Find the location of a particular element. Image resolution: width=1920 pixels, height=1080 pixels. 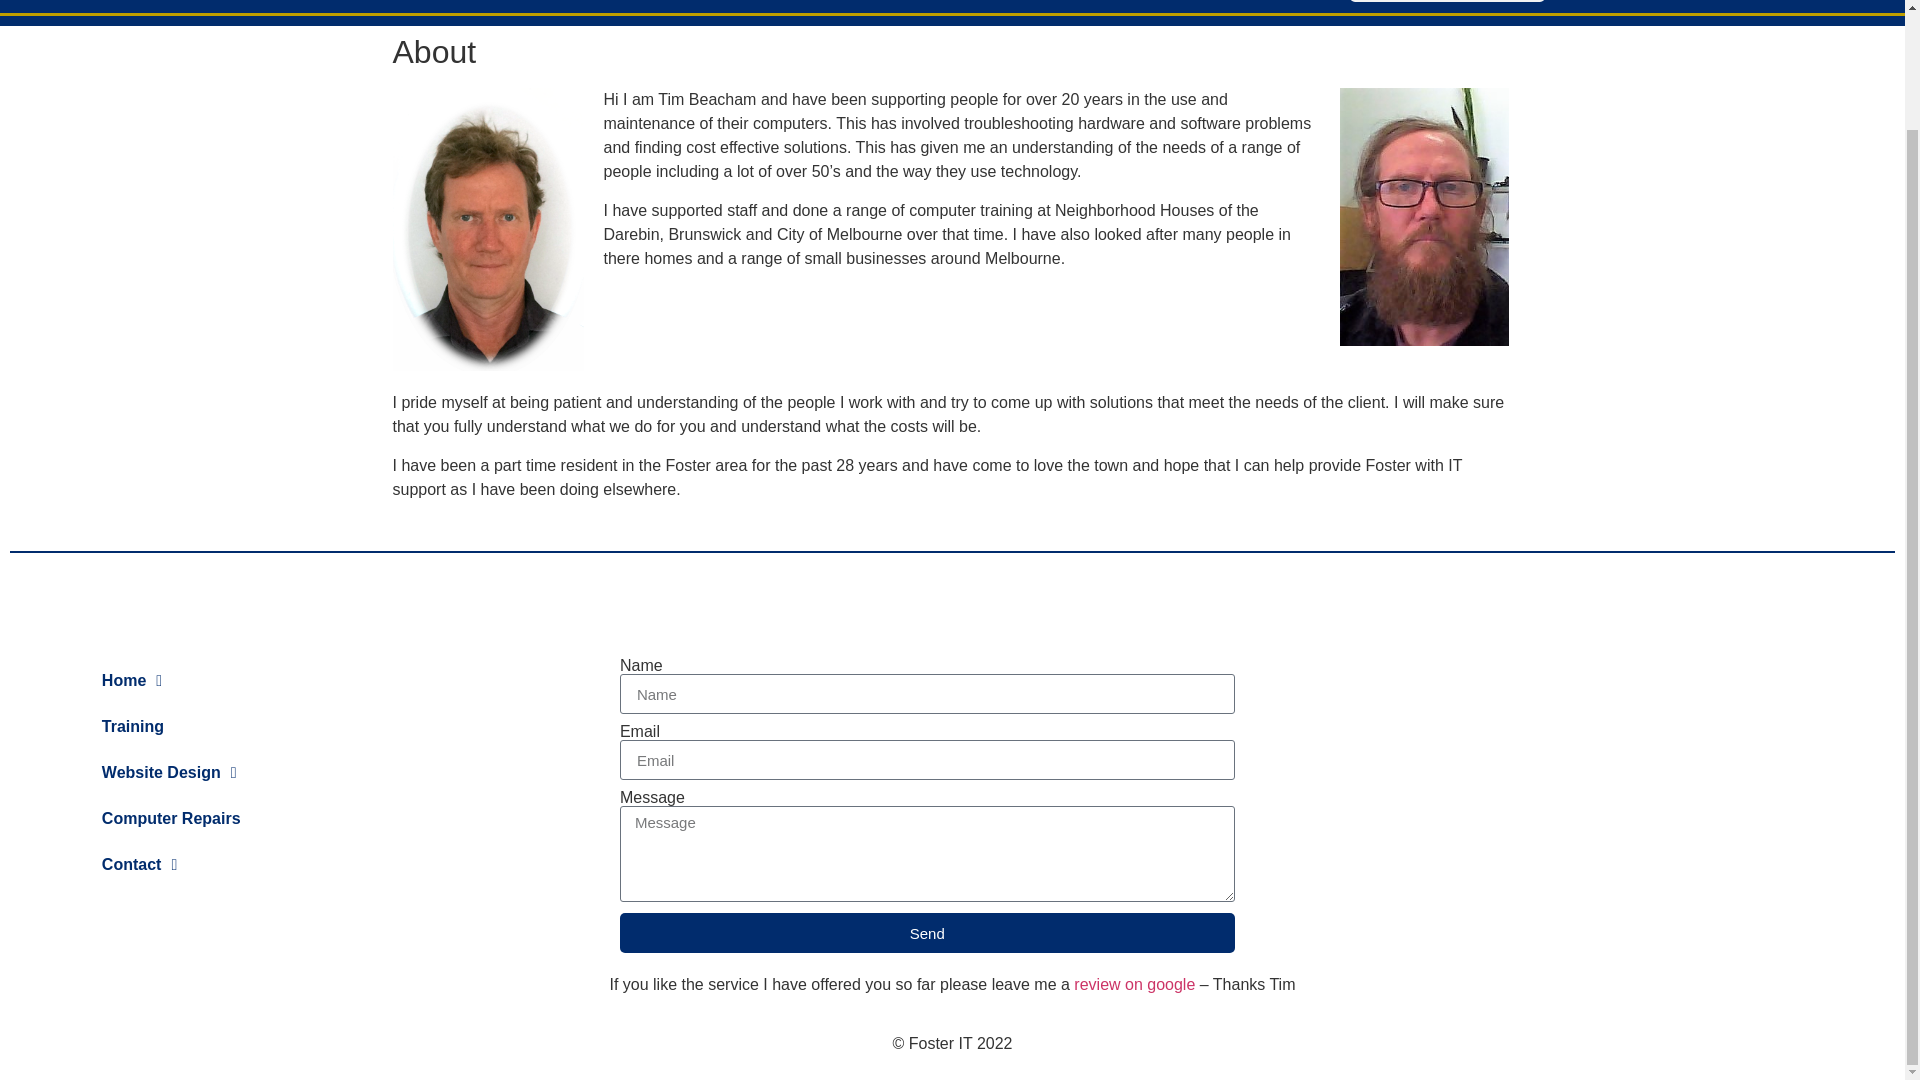

HOME is located at coordinates (626, 4).